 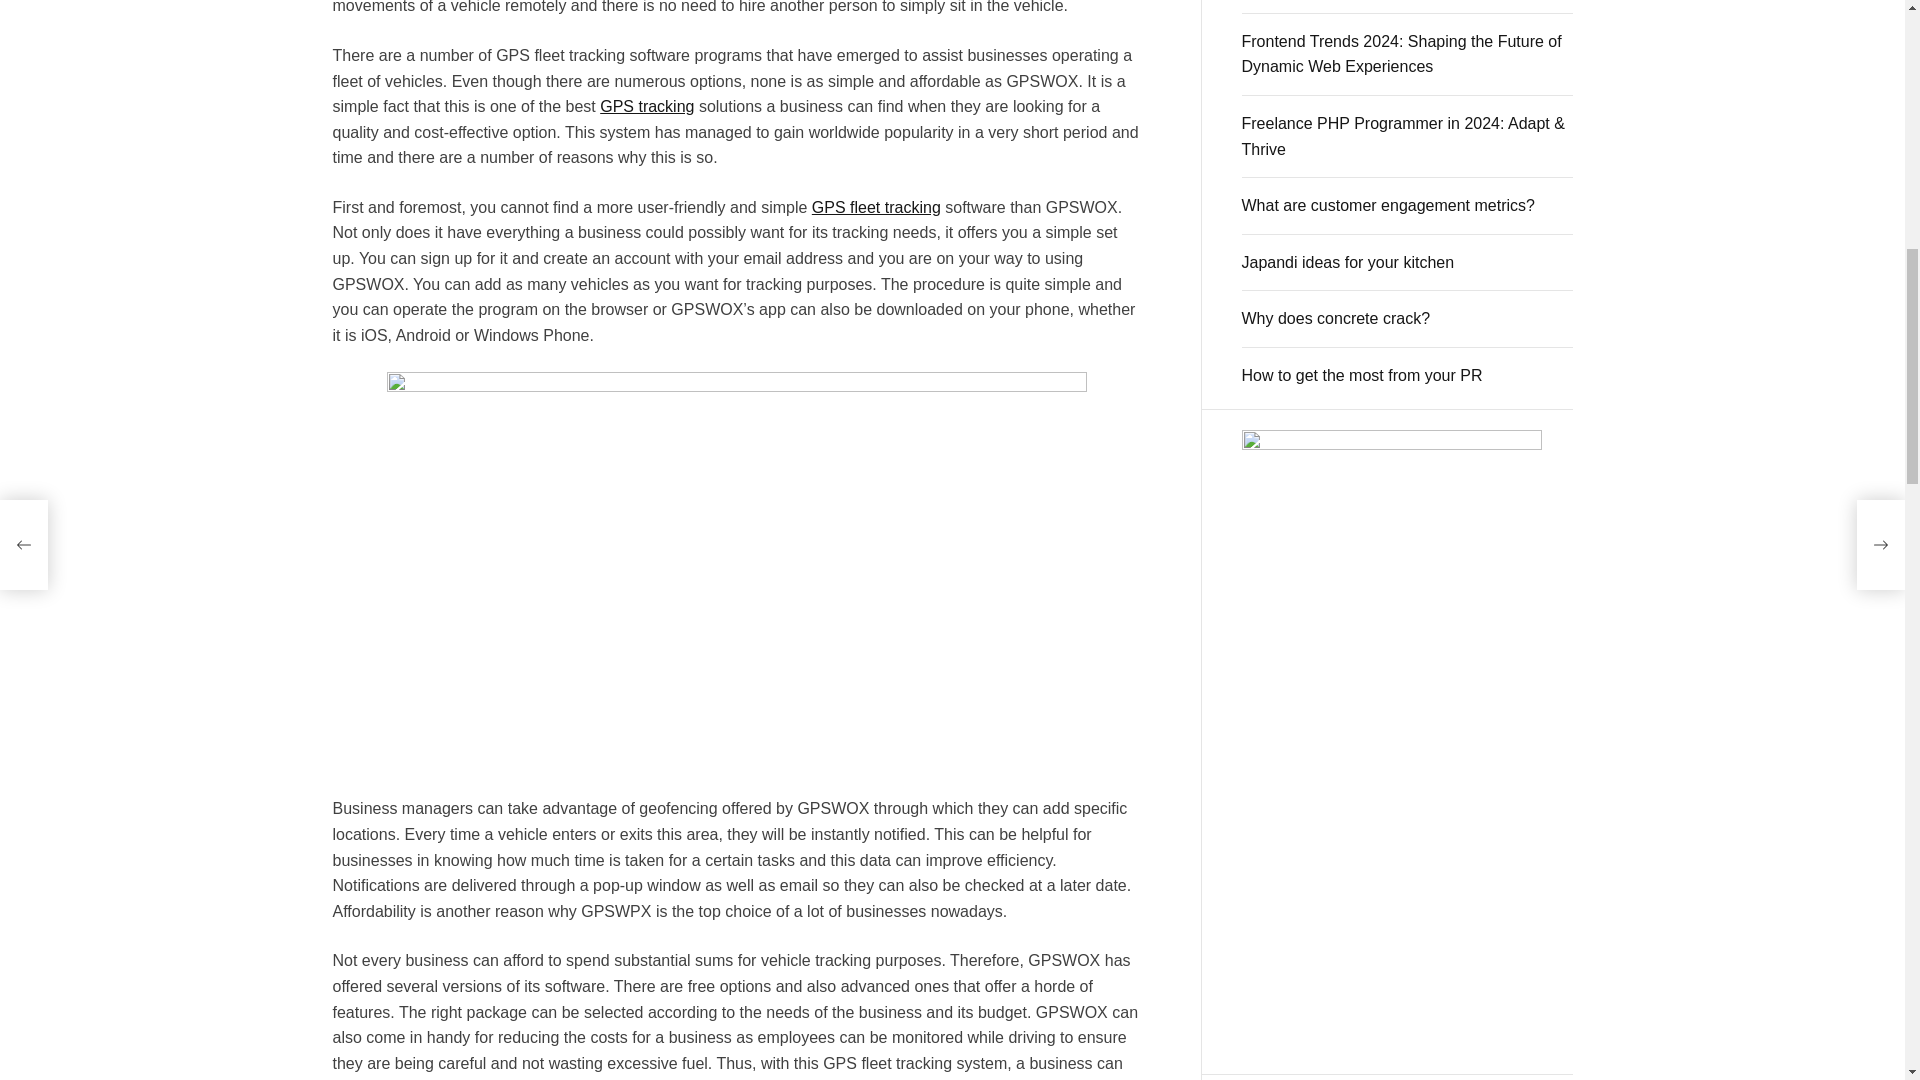 What do you see at coordinates (1392, 730) in the screenshot?
I see `Click Here` at bounding box center [1392, 730].